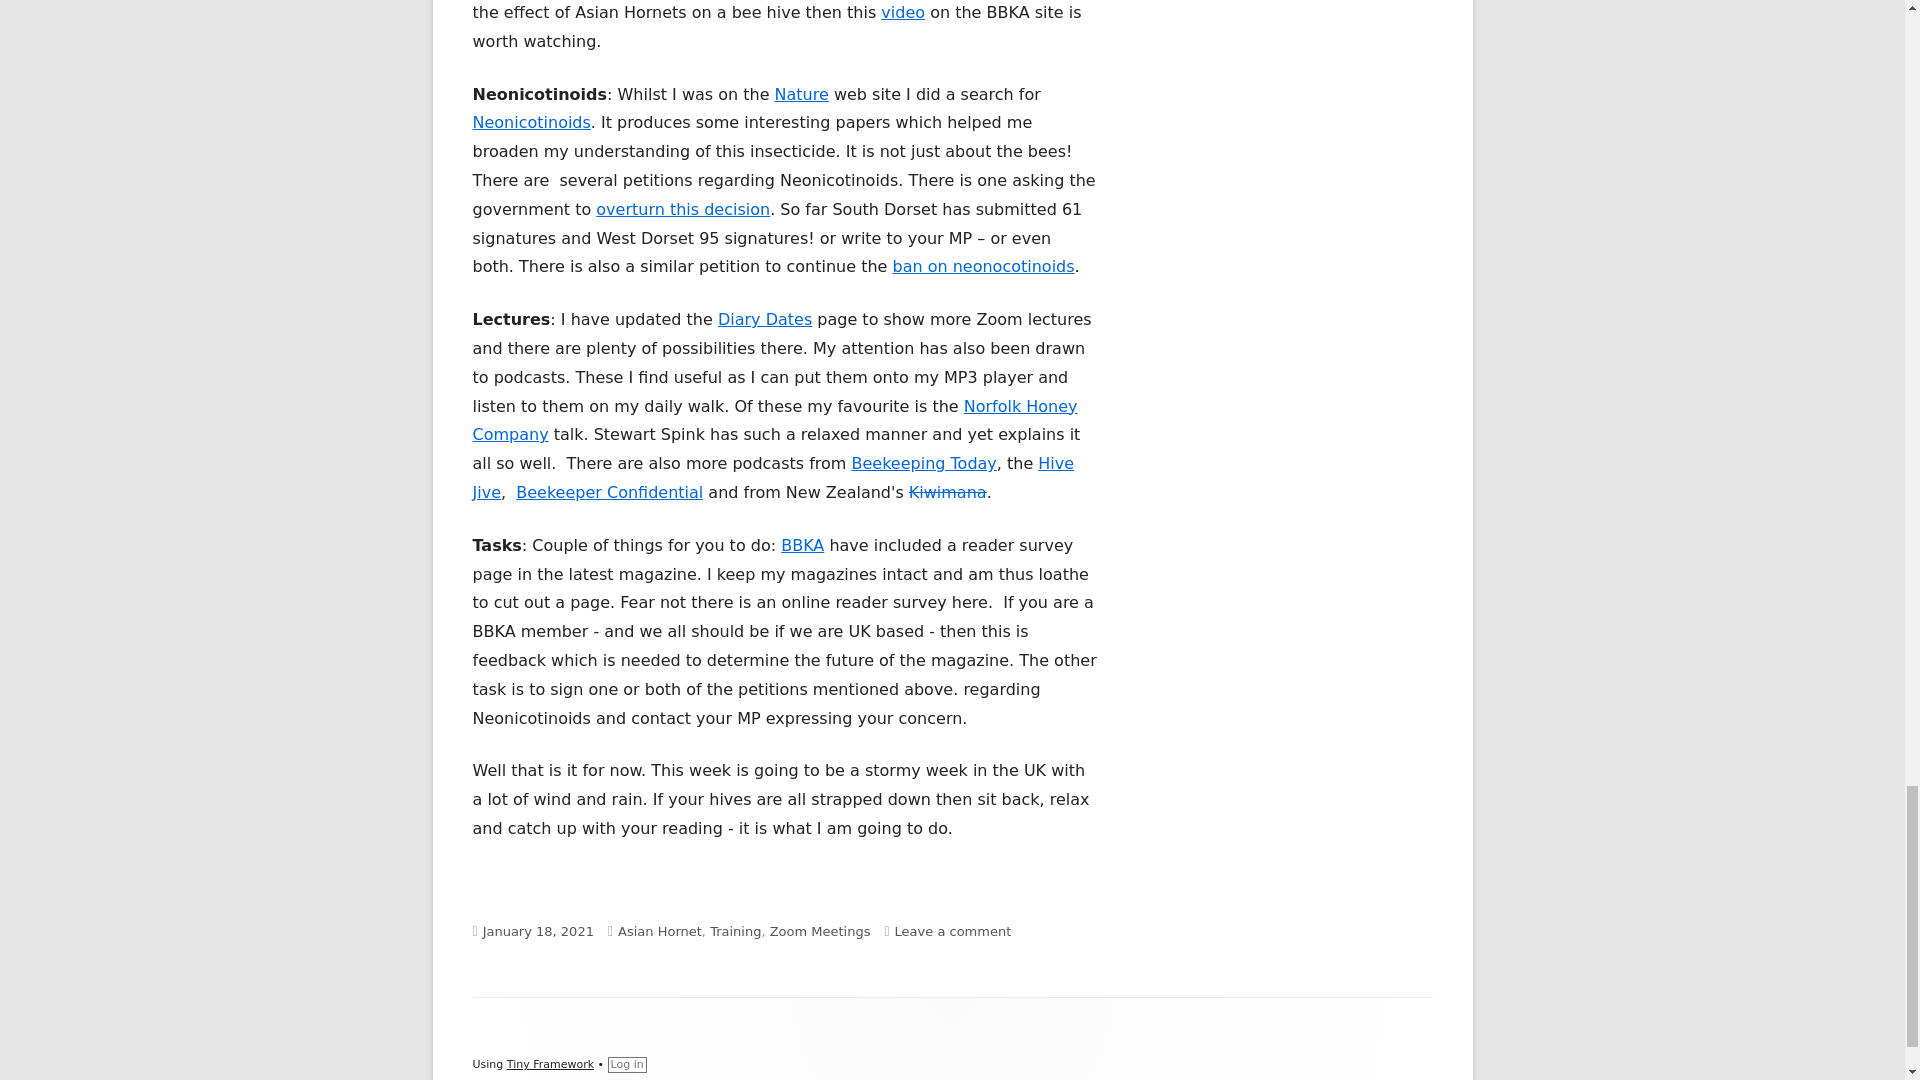 This screenshot has height=1080, width=1920. Describe the element at coordinates (802, 94) in the screenshot. I see `Nature` at that location.